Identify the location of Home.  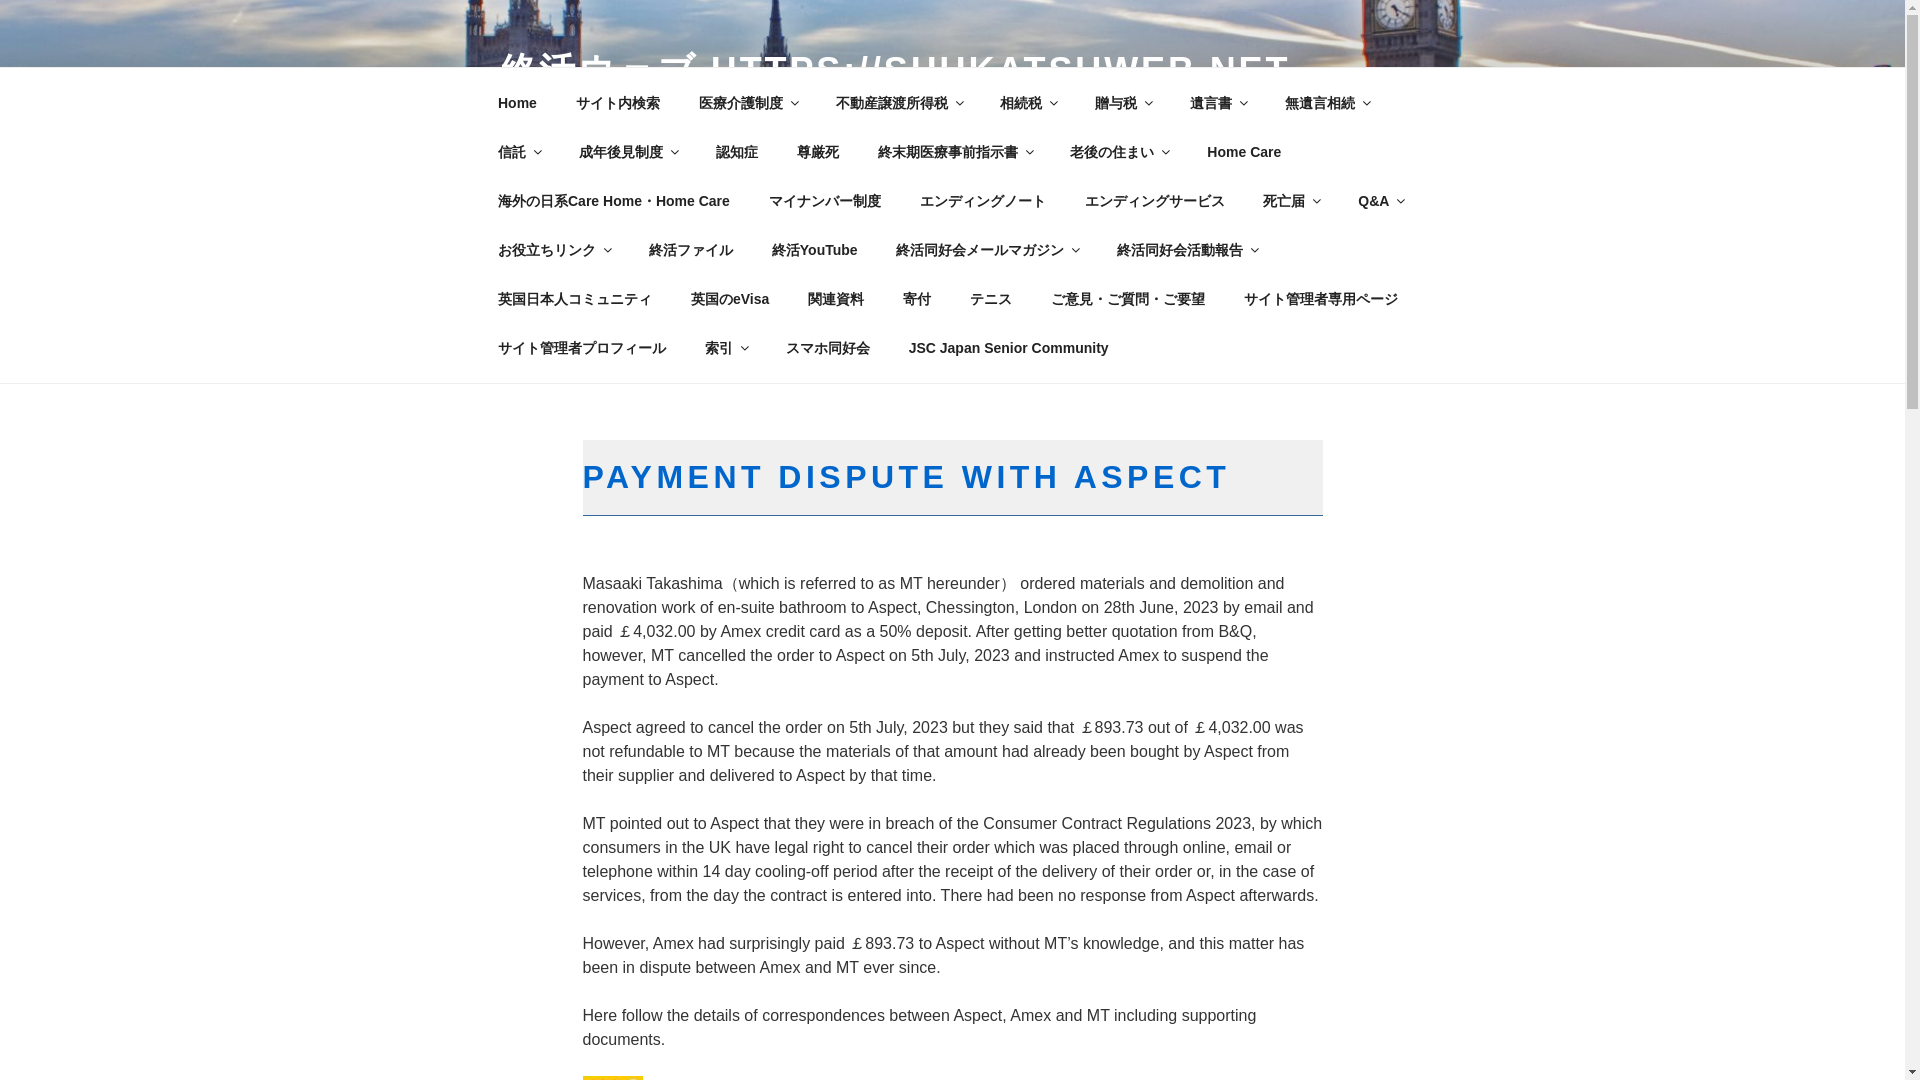
(517, 102).